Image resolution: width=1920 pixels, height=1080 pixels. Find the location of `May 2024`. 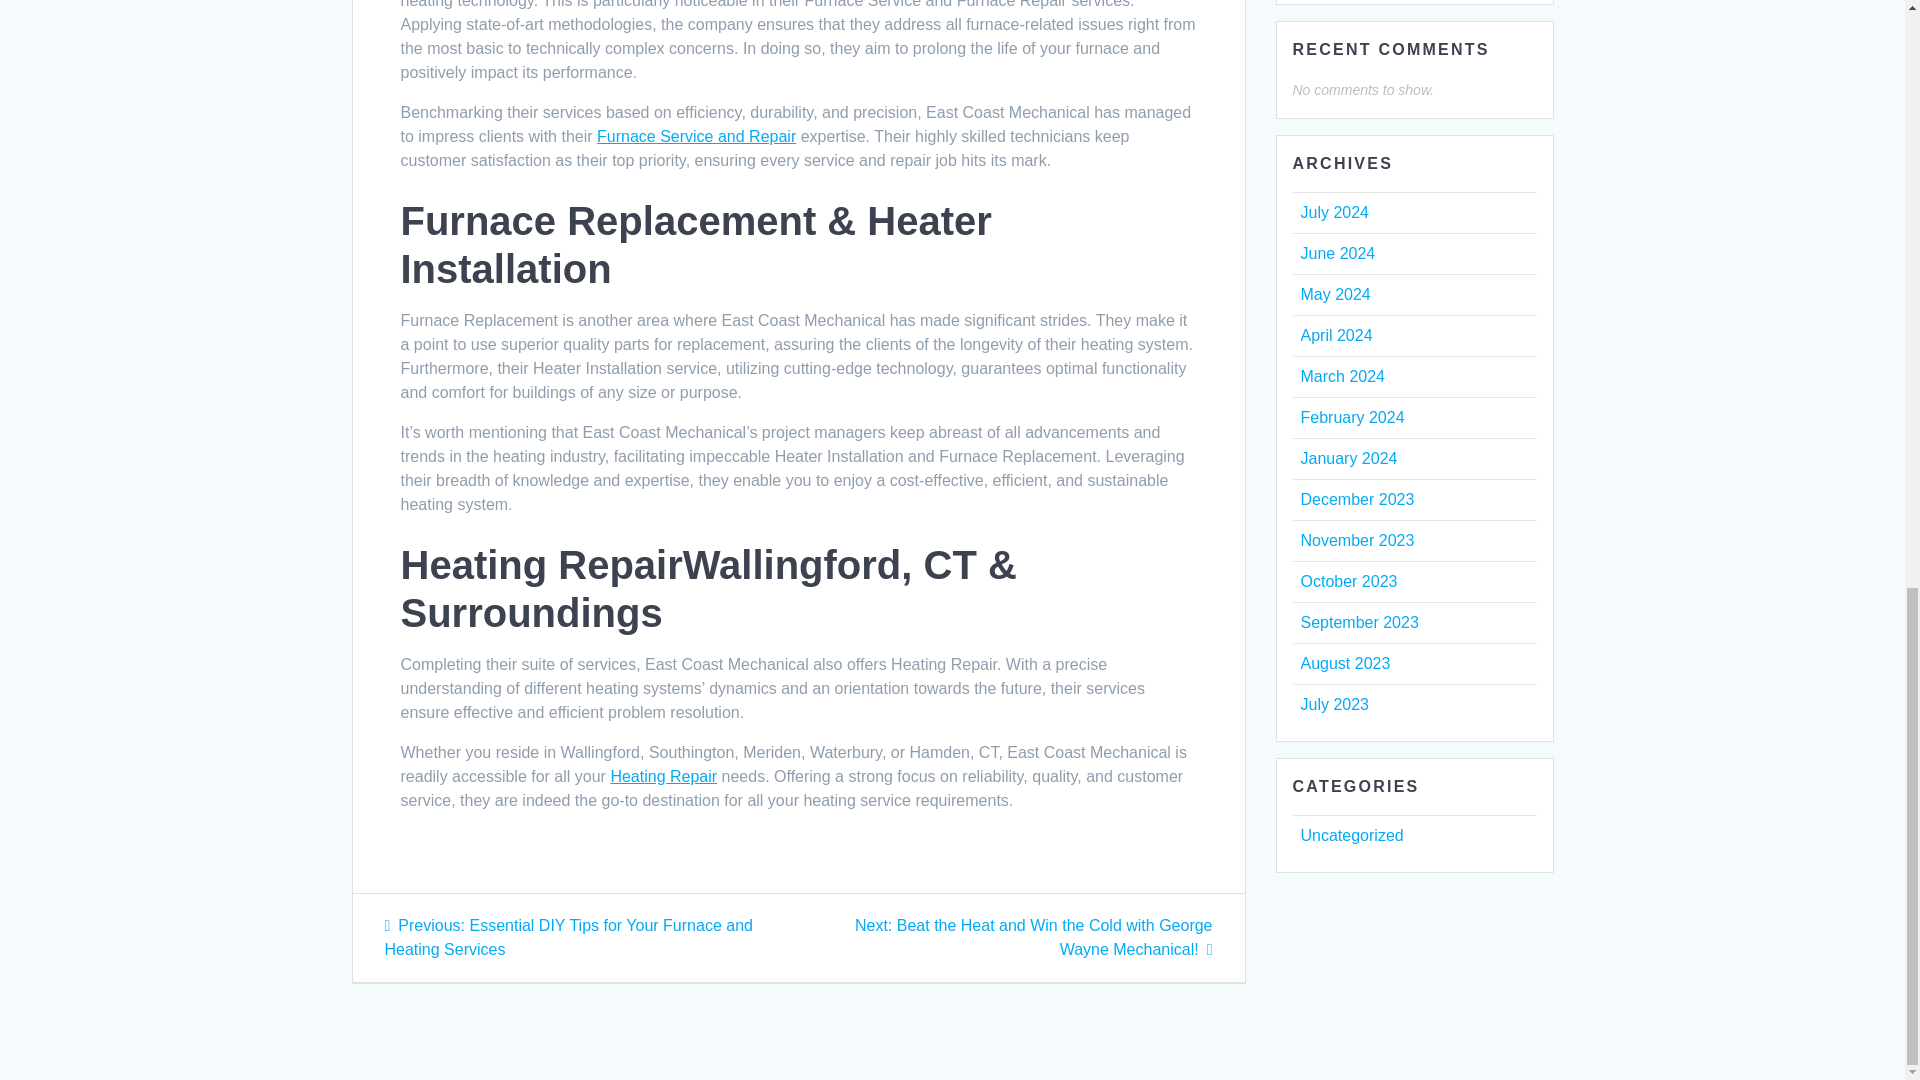

May 2024 is located at coordinates (1334, 294).